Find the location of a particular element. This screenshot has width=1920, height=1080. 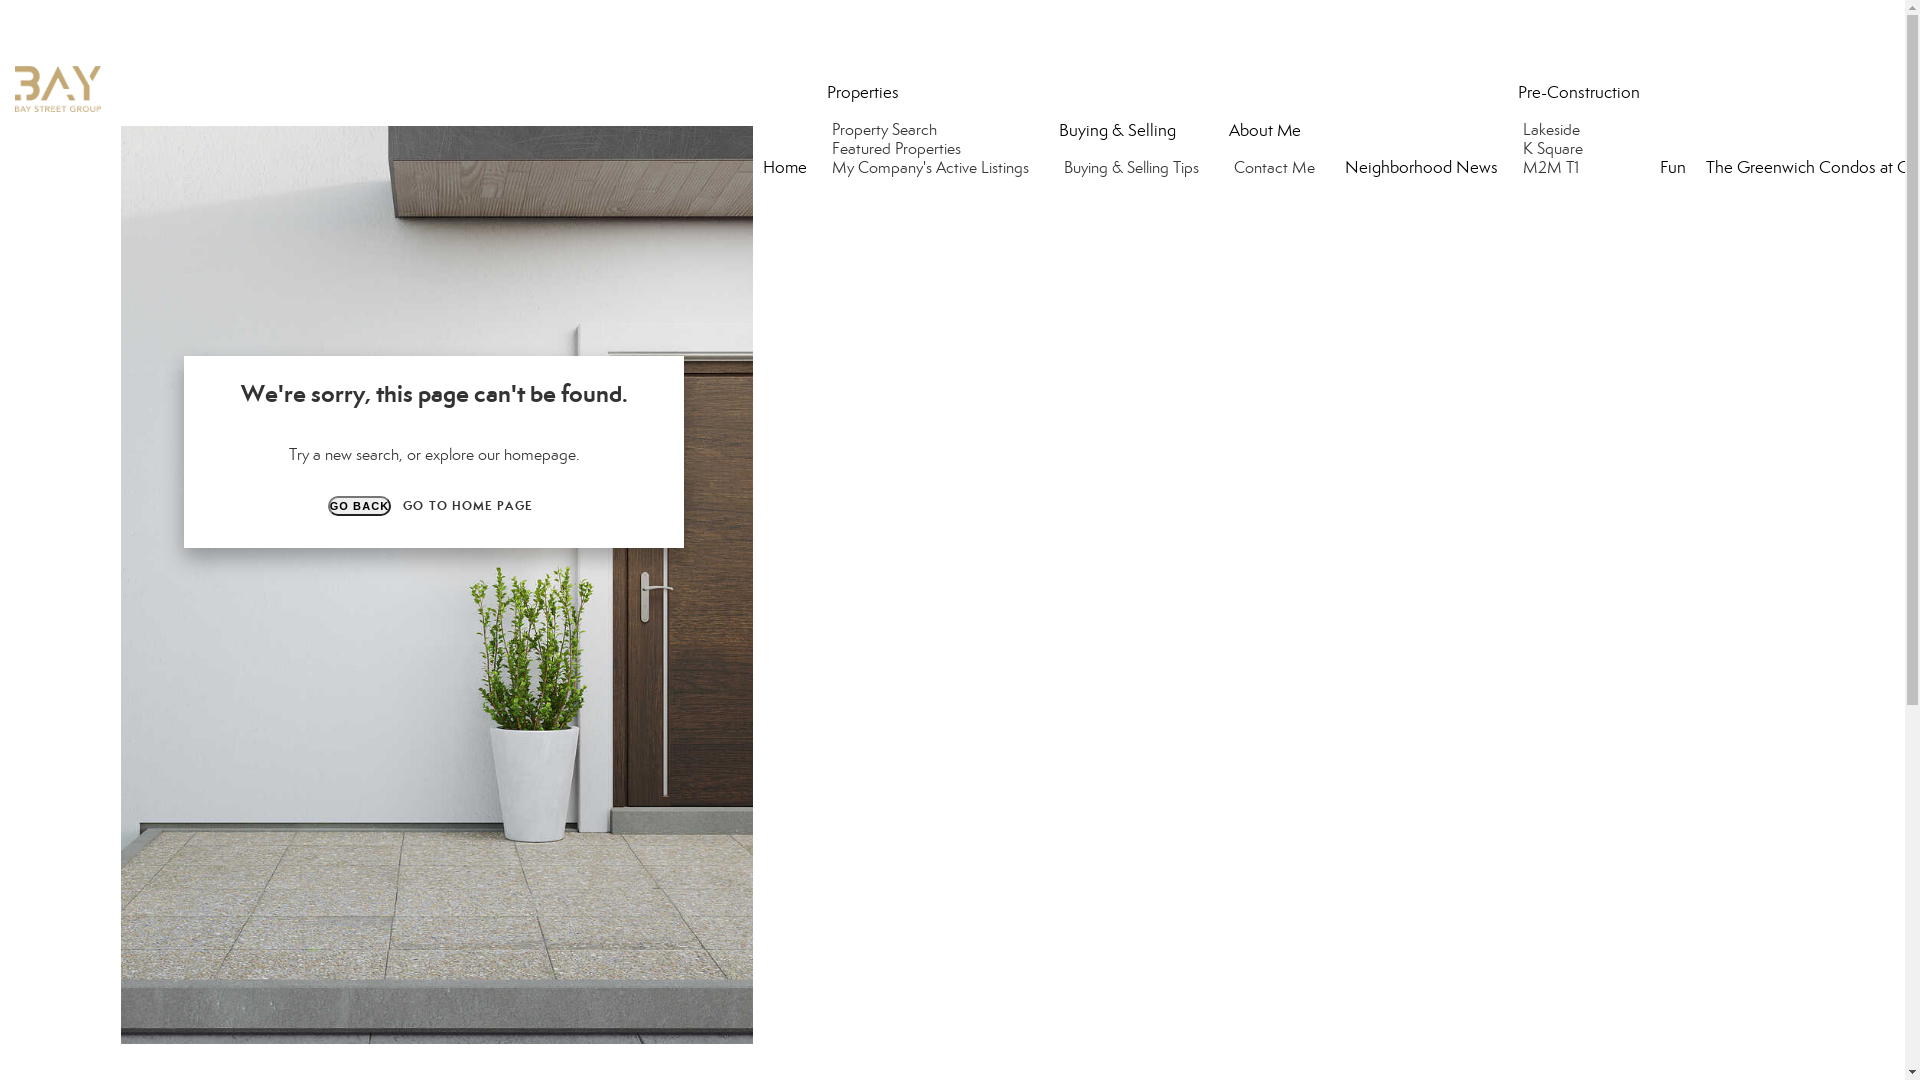

Lakeside is located at coordinates (1554, 130).